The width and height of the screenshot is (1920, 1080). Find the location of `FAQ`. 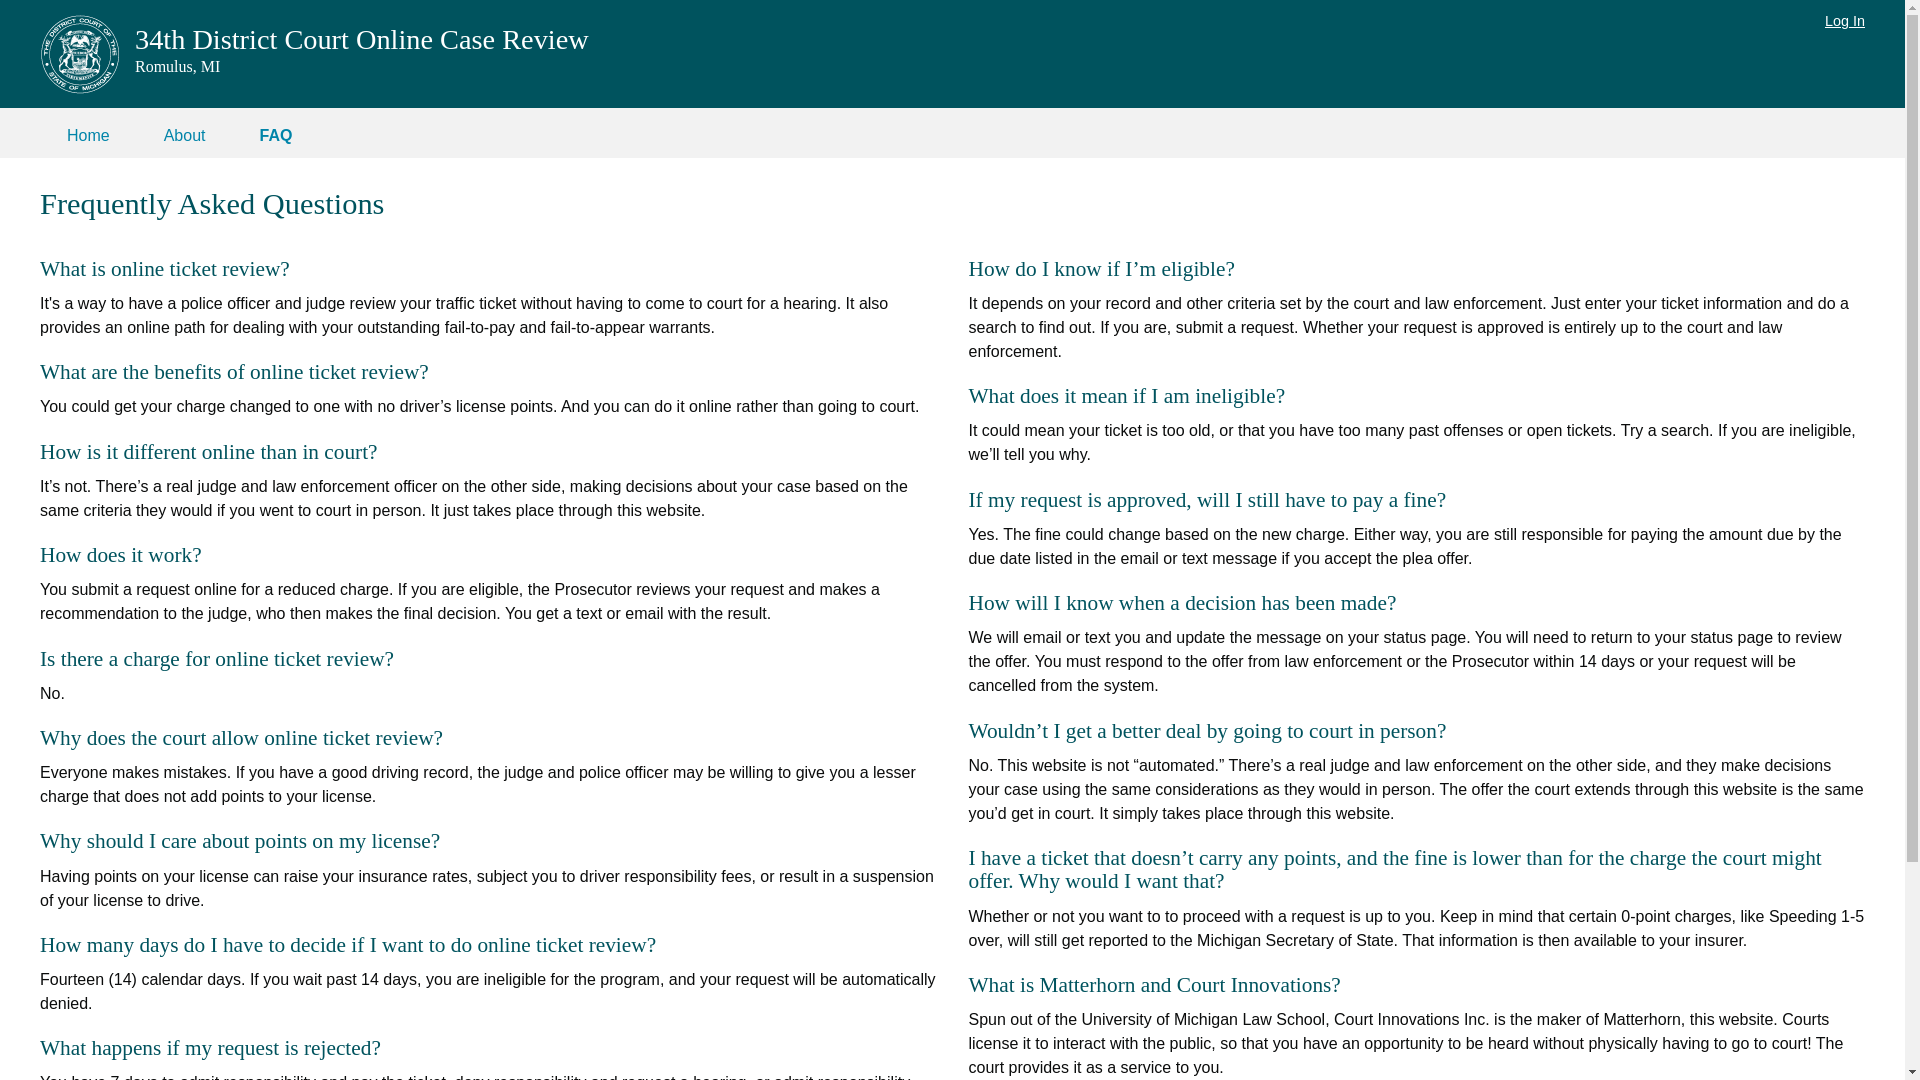

FAQ is located at coordinates (275, 134).